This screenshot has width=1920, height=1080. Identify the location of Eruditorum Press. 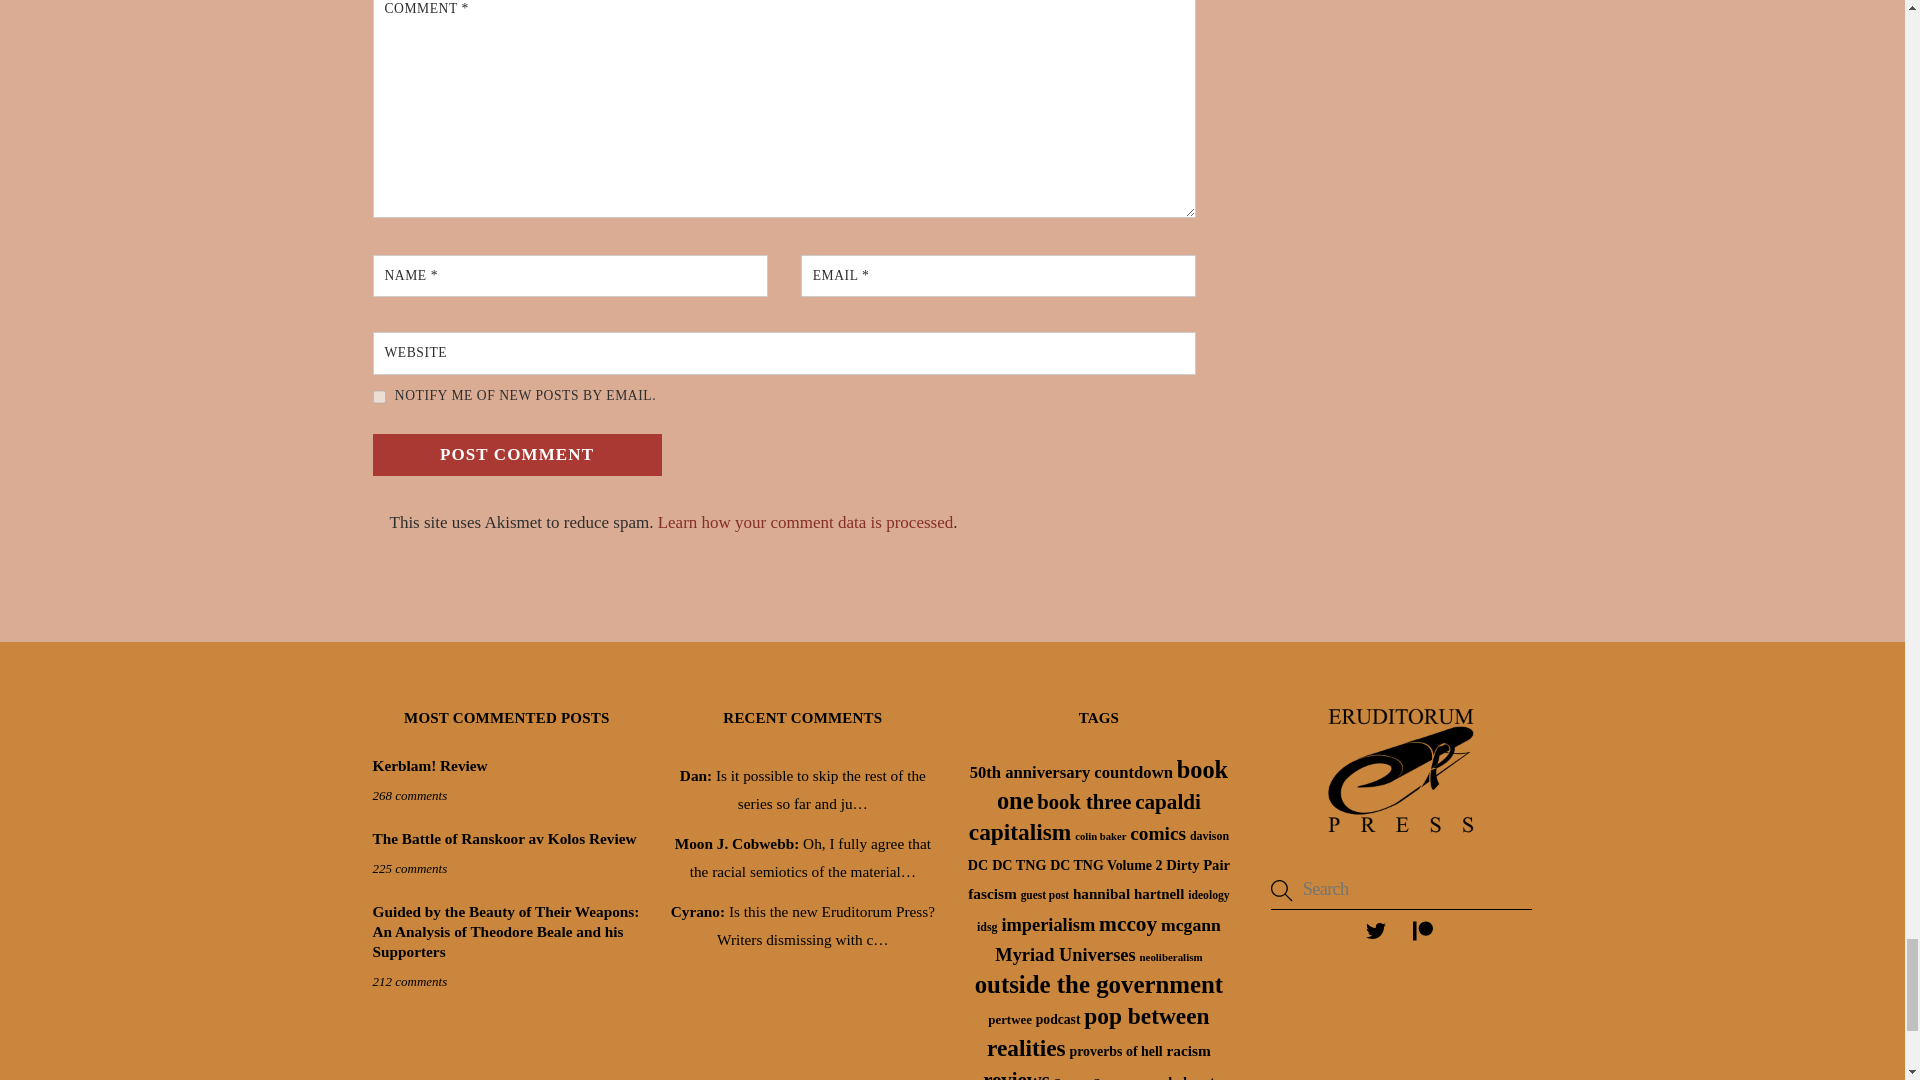
(1401, 838).